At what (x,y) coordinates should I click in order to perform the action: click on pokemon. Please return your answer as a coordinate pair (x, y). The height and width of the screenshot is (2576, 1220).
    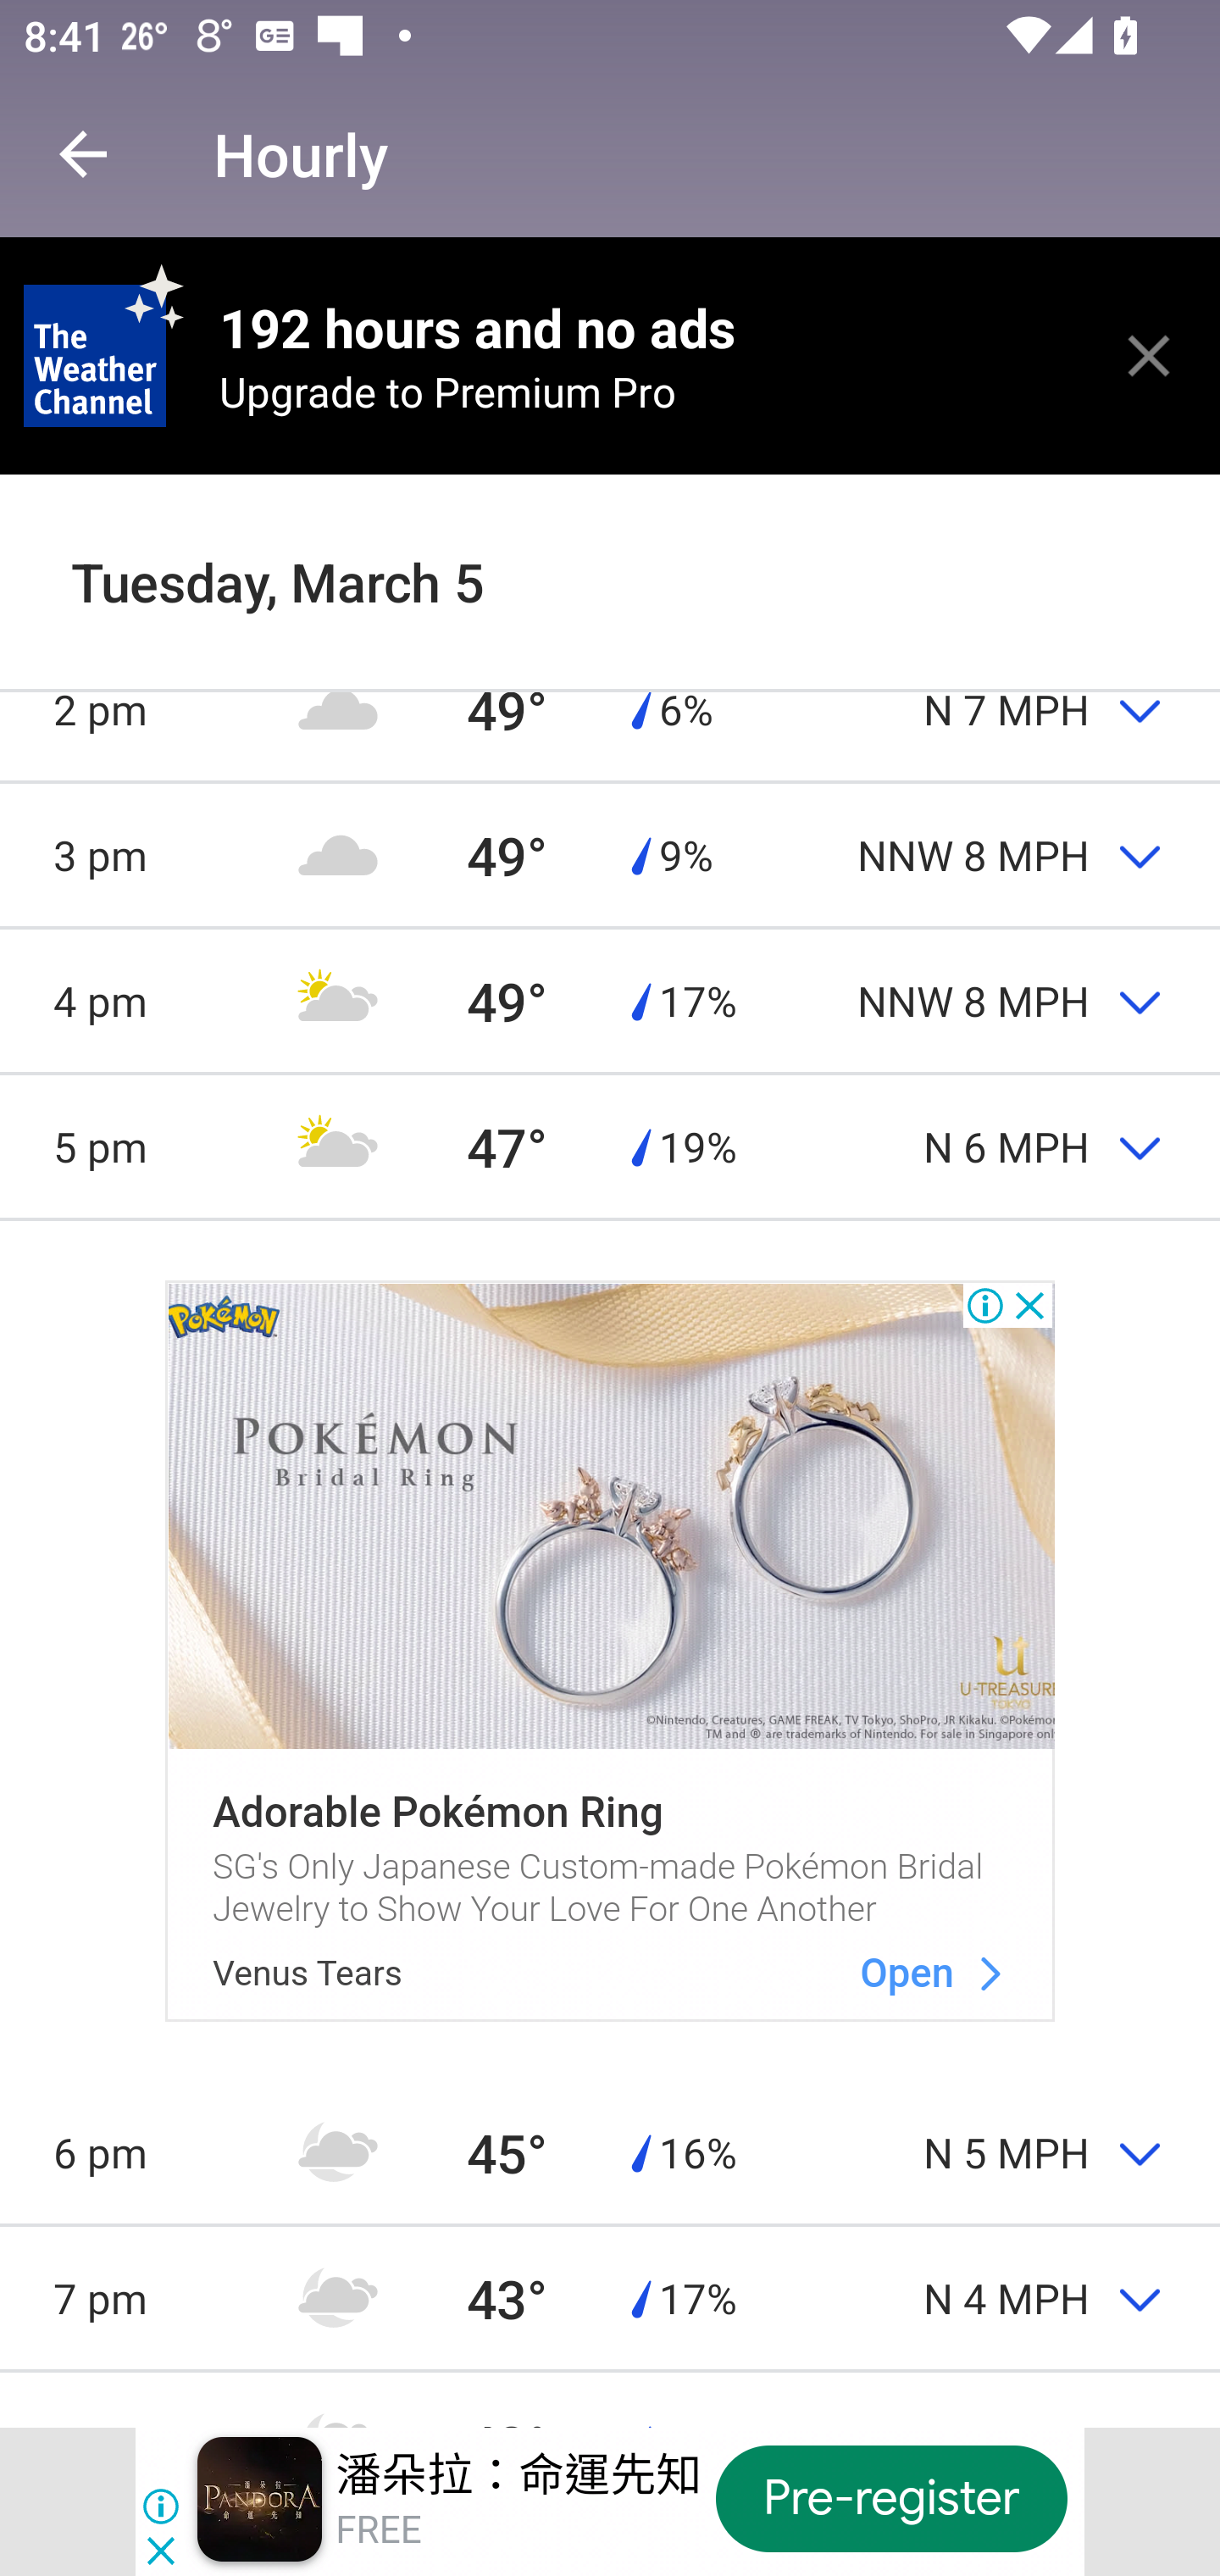
    Looking at the image, I should click on (990, 1973).